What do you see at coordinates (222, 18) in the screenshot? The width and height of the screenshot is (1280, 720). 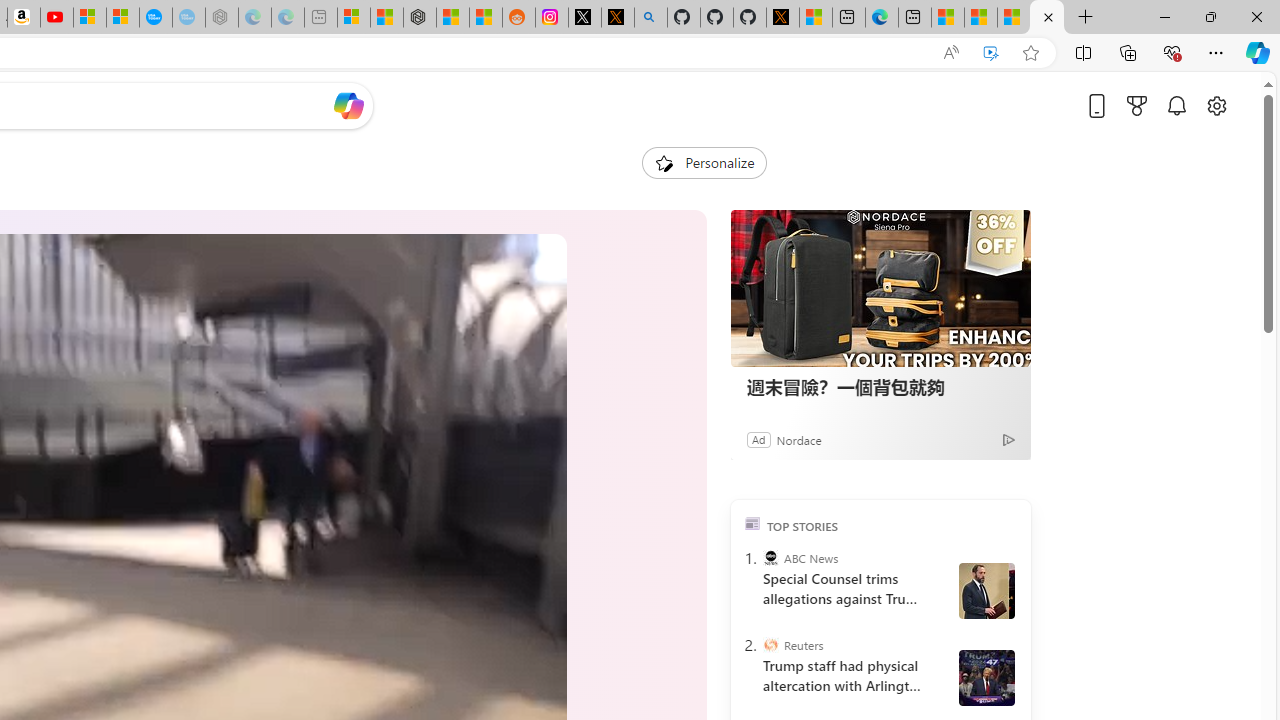 I see `Nordace - Nordace has arrived Hong Kong - Sleeping` at bounding box center [222, 18].